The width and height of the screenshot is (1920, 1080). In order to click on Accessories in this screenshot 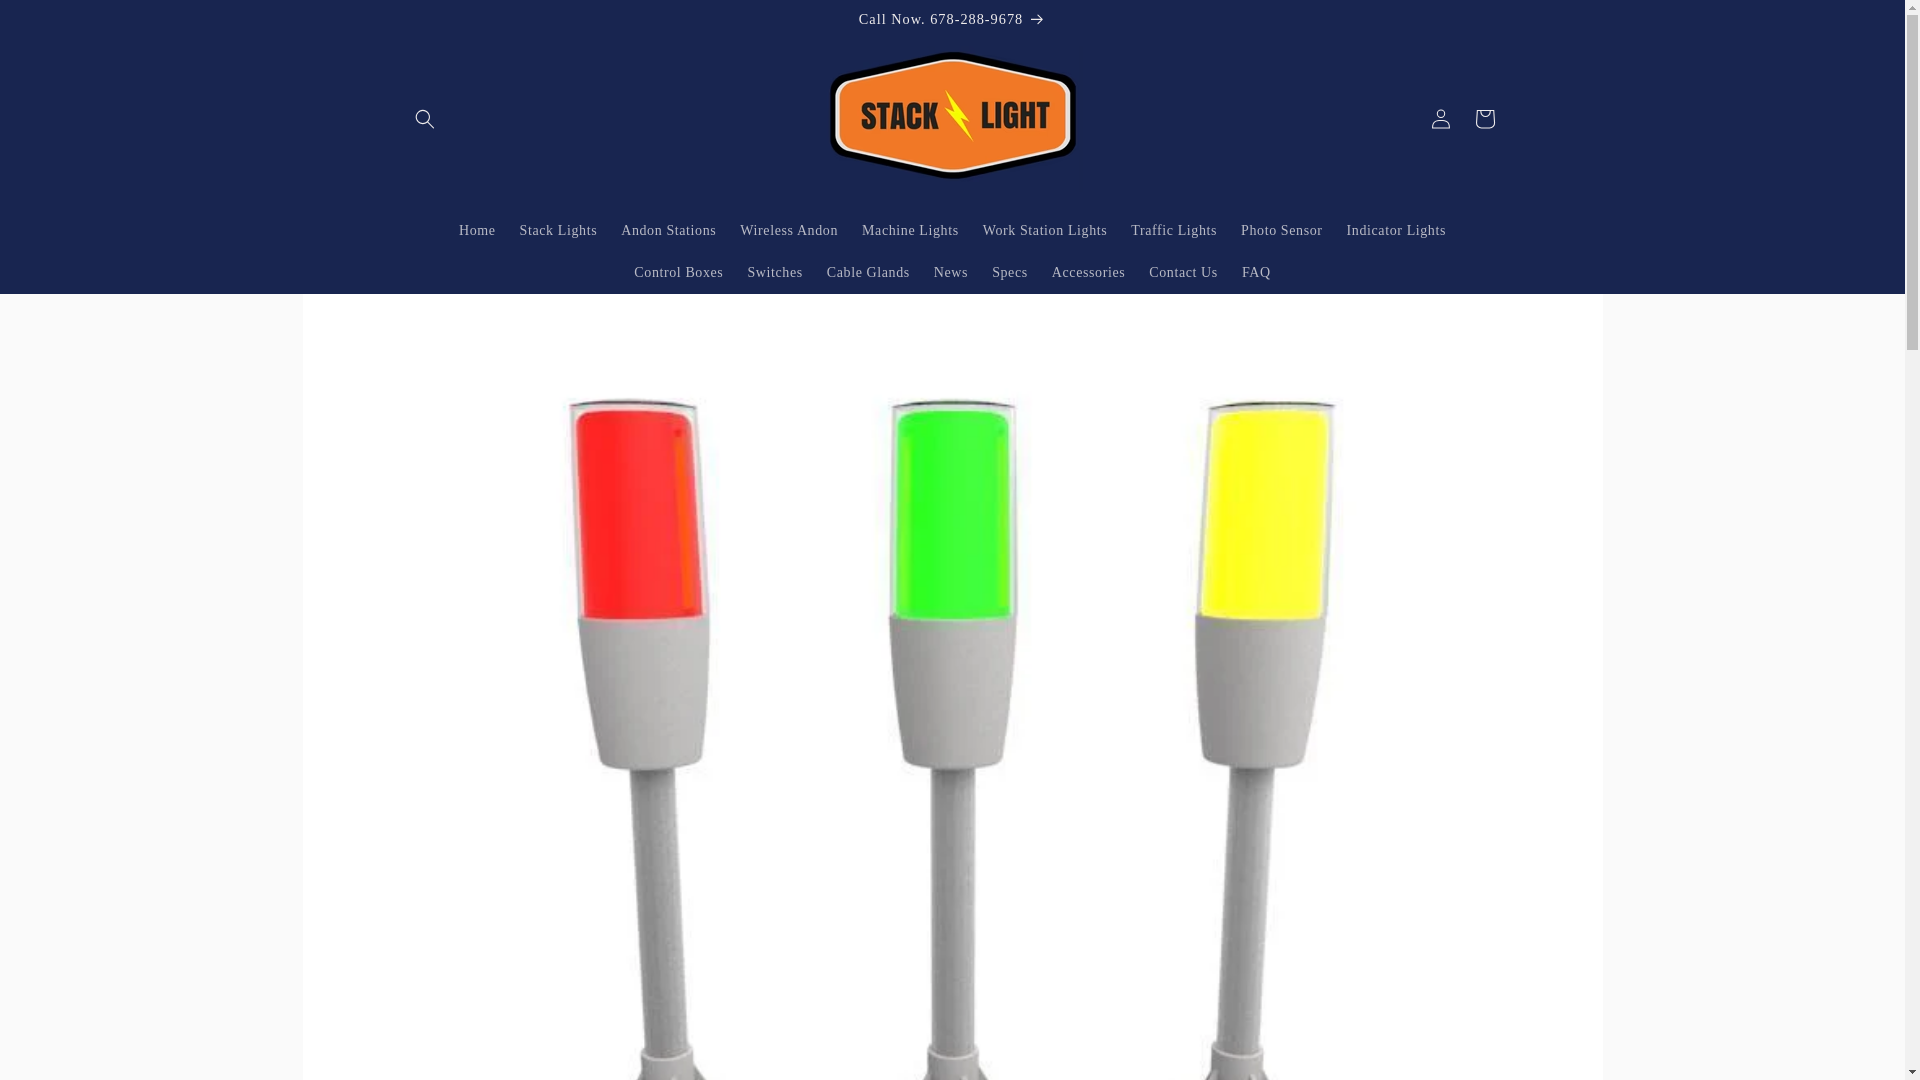, I will do `click(1088, 272)`.